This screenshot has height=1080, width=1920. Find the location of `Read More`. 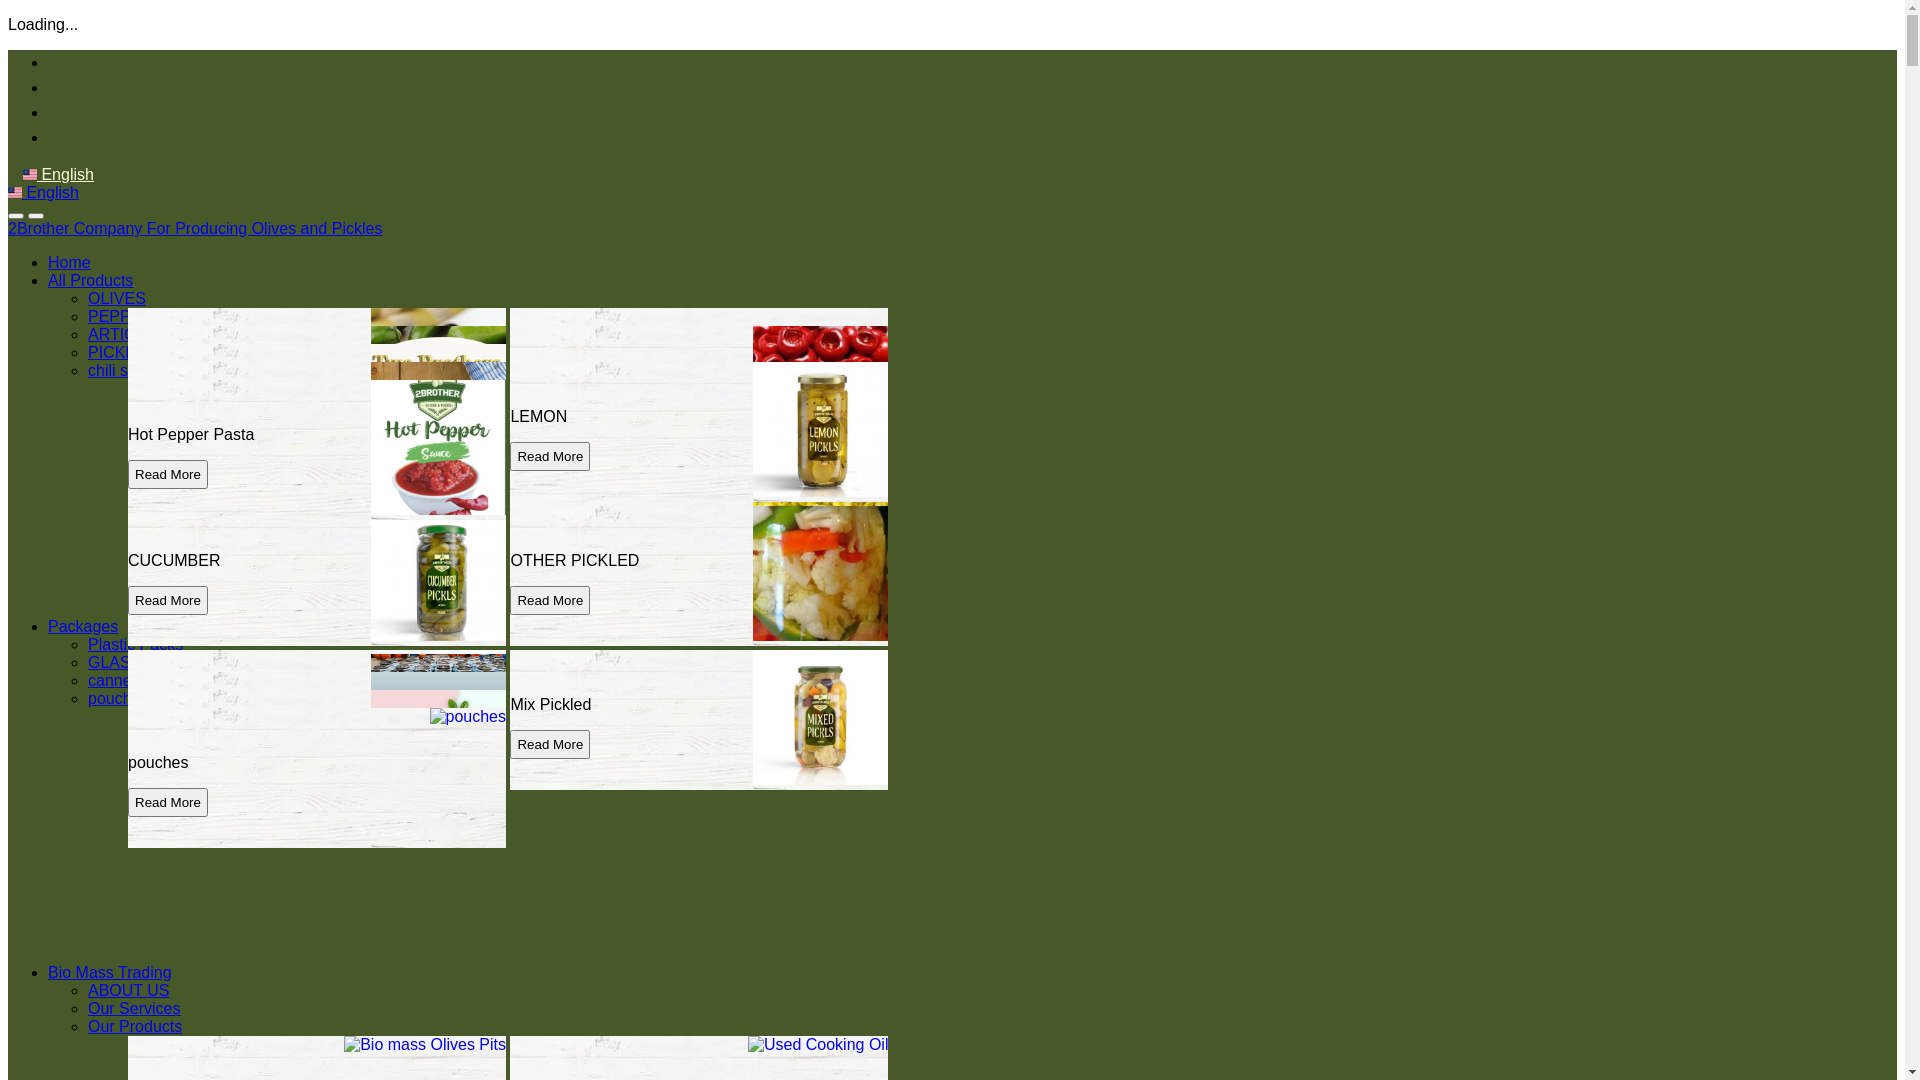

Read More is located at coordinates (168, 600).